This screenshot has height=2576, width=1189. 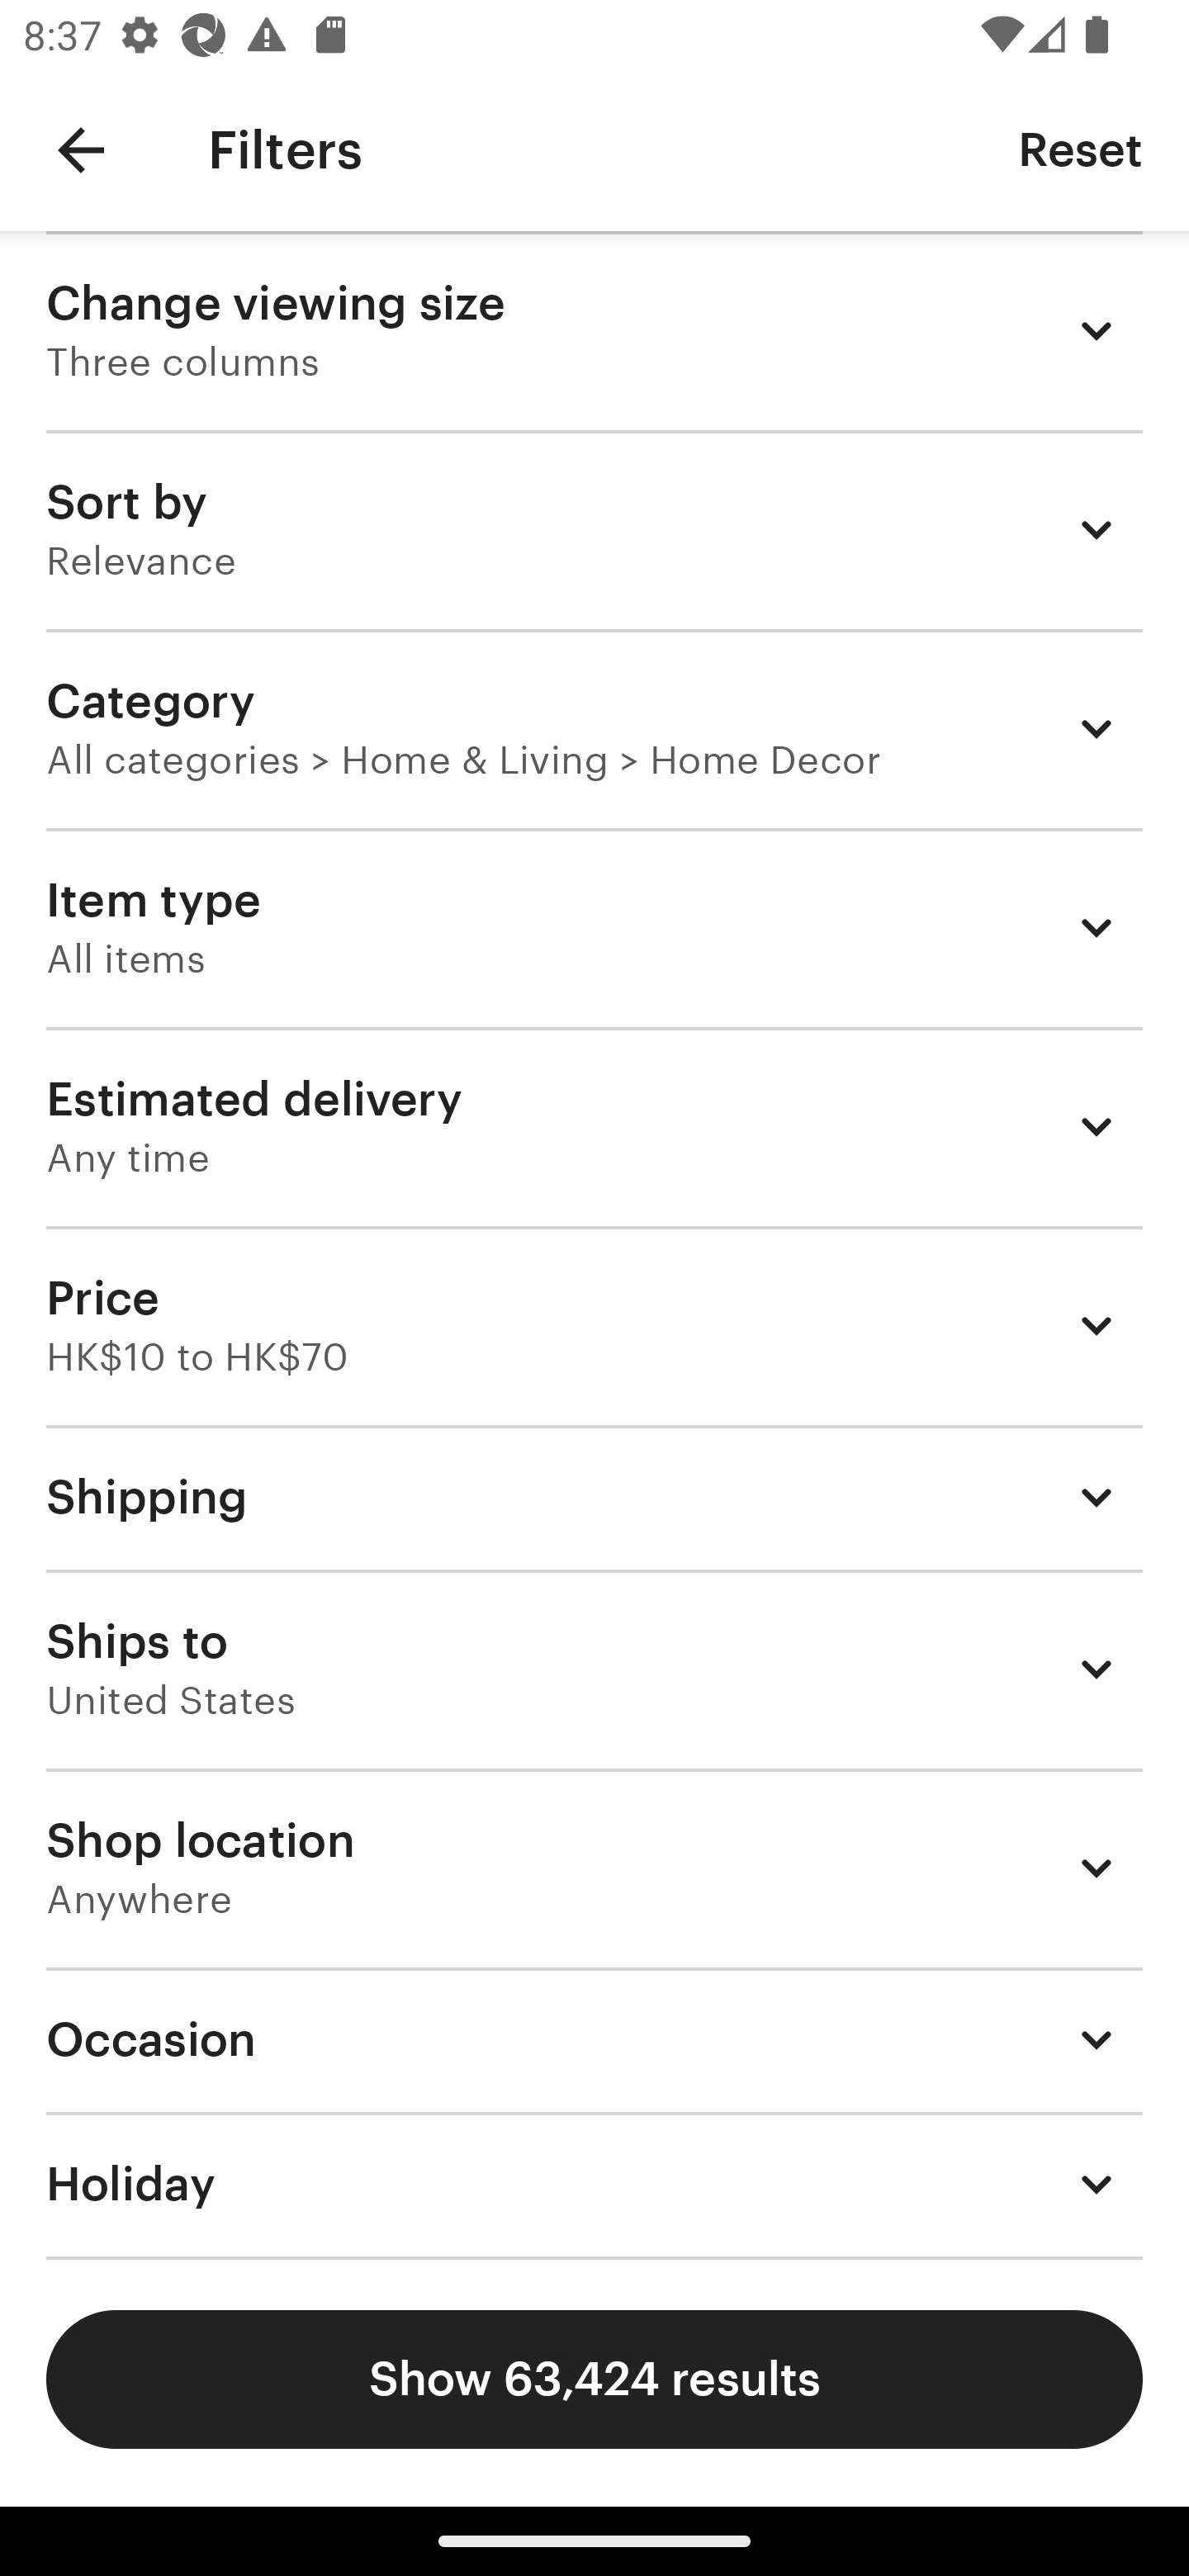 What do you see at coordinates (594, 2185) in the screenshot?
I see `Holiday` at bounding box center [594, 2185].